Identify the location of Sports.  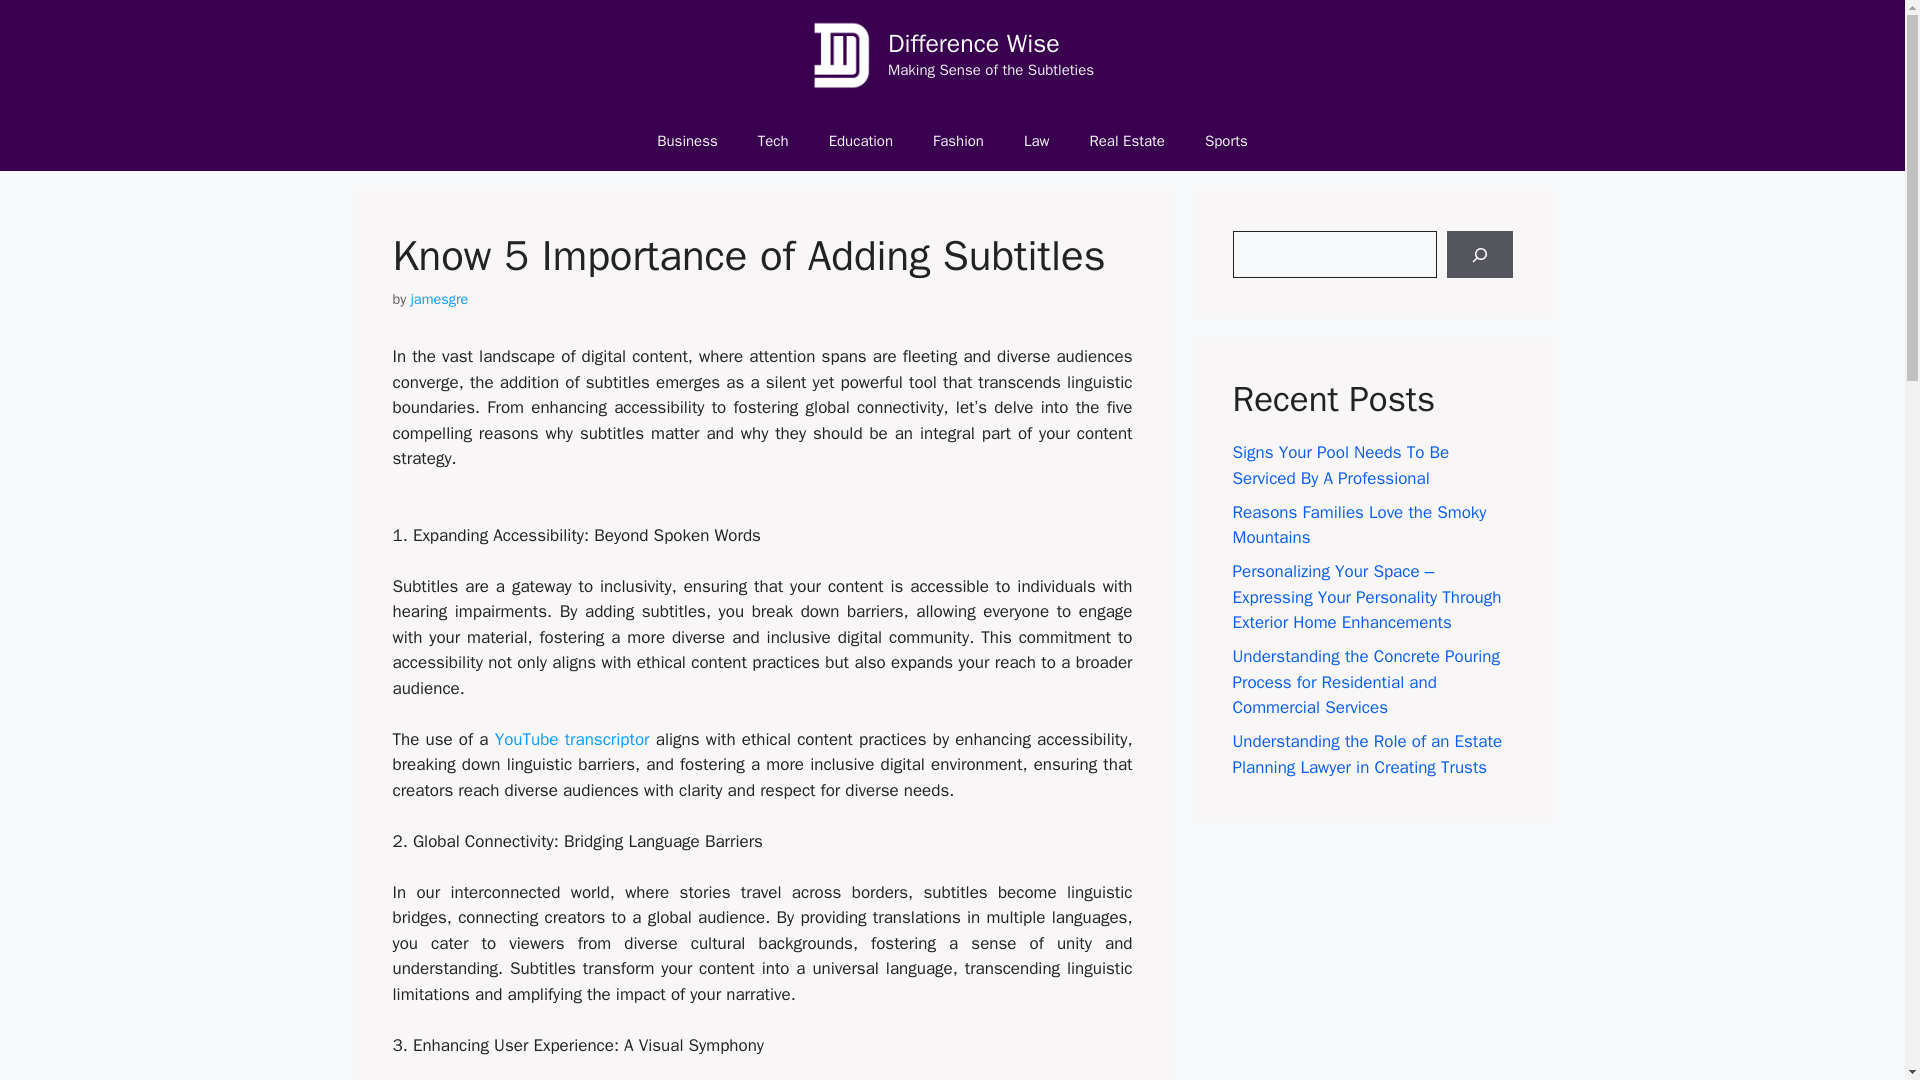
(1226, 140).